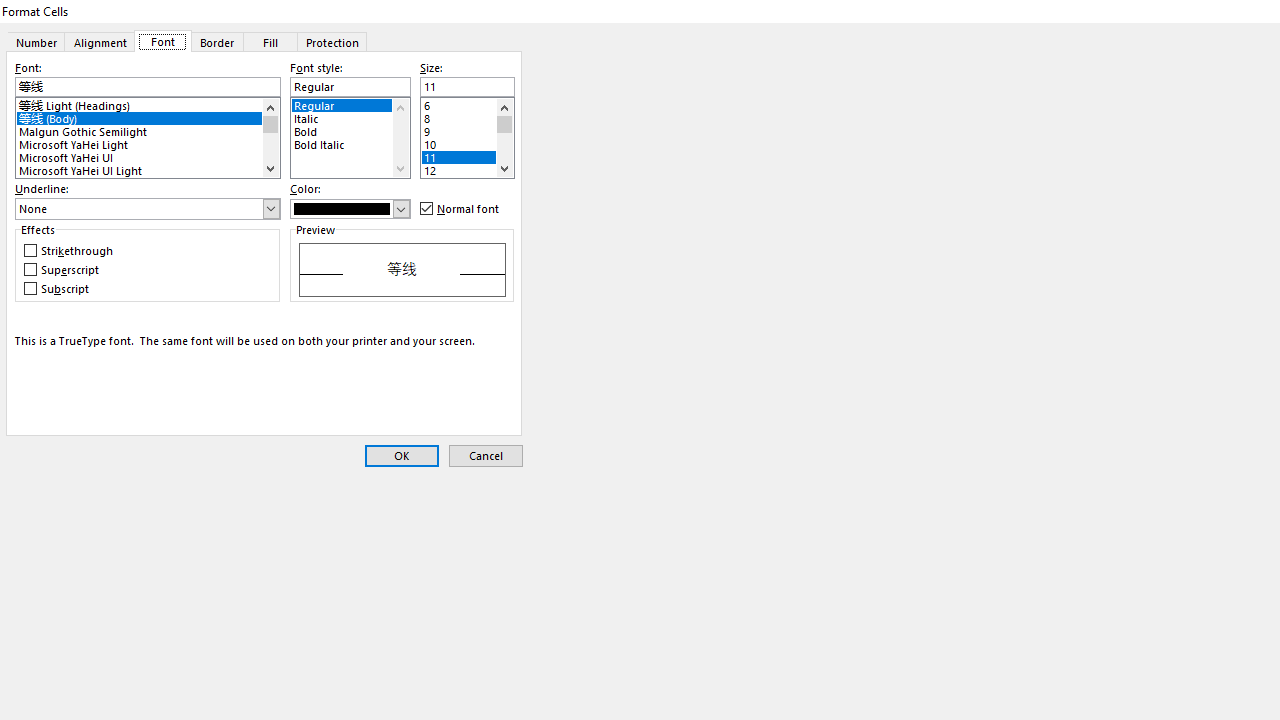 The image size is (1280, 720). I want to click on Underline:, so click(148, 209).